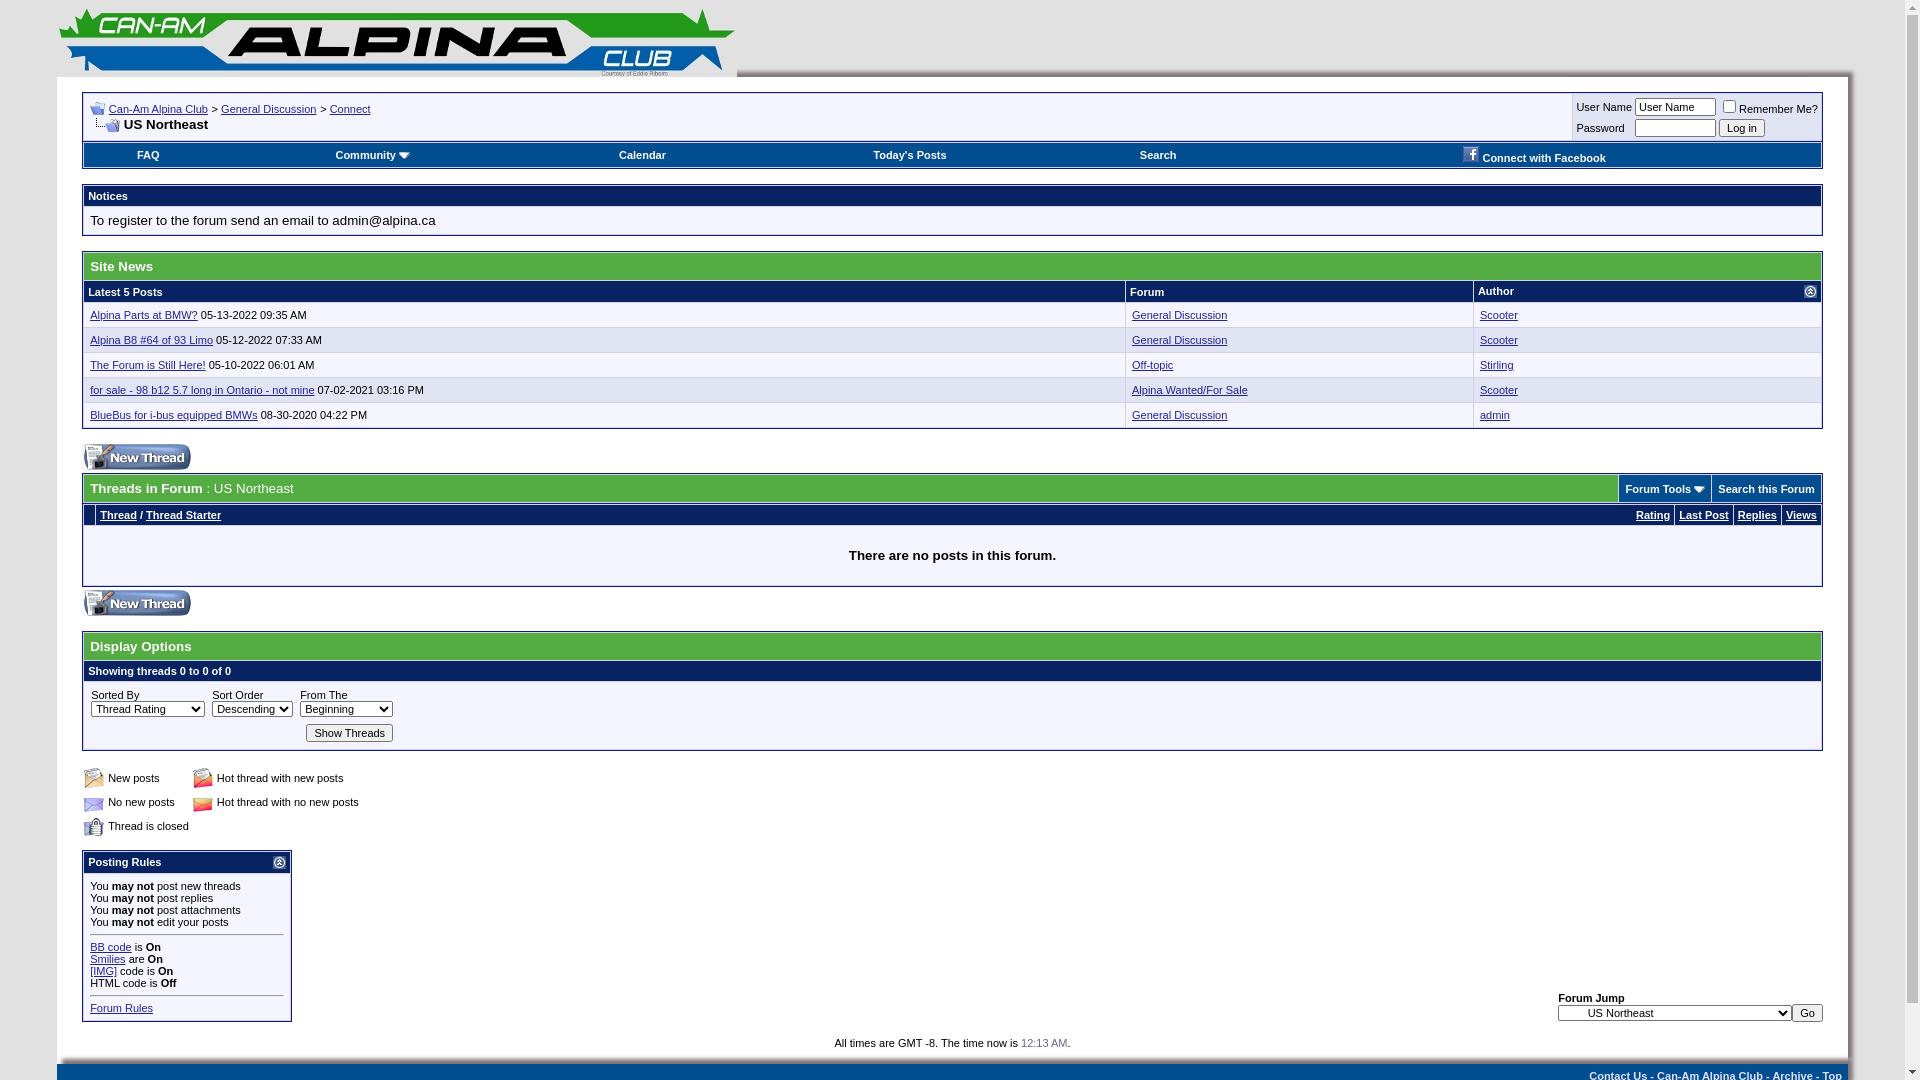 This screenshot has width=1920, height=1080. I want to click on Alpina Wanted/For Sale, so click(1190, 390).